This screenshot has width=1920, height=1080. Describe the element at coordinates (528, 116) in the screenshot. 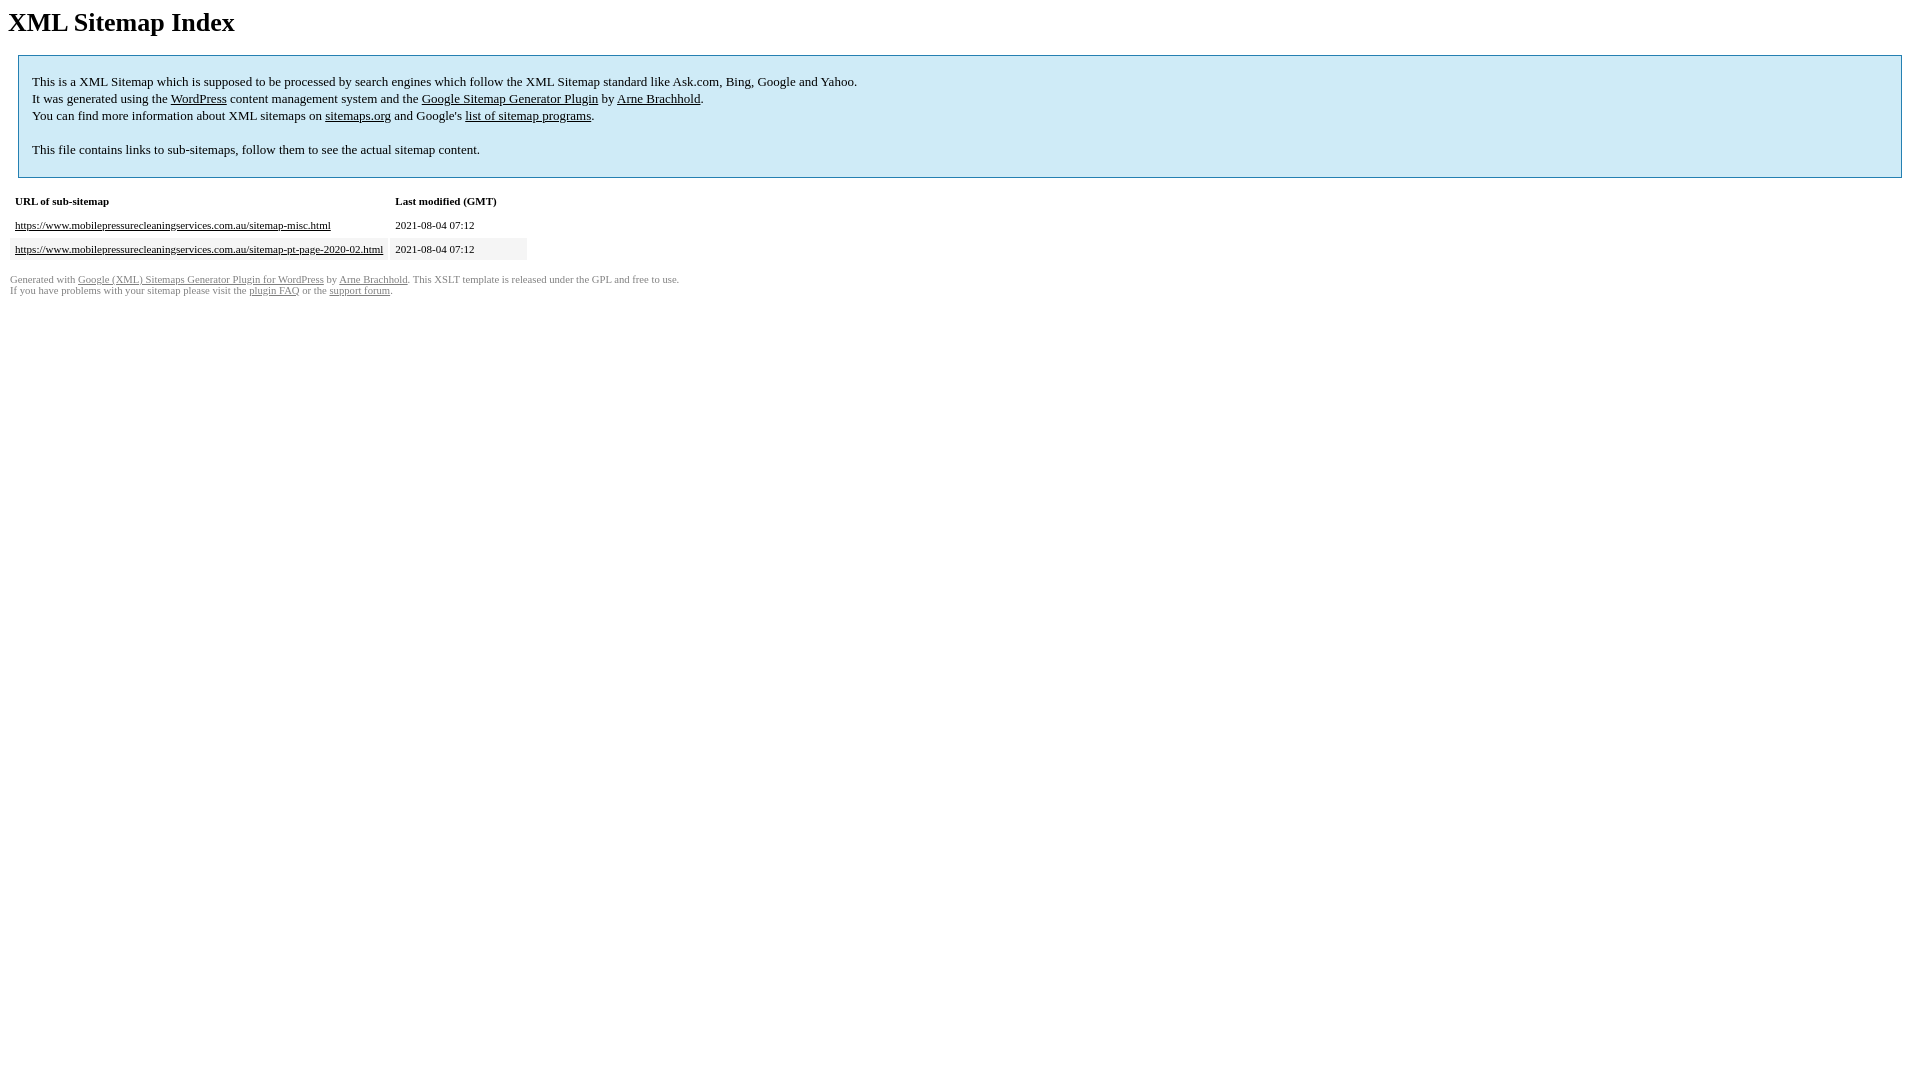

I see `list of sitemap programs` at that location.